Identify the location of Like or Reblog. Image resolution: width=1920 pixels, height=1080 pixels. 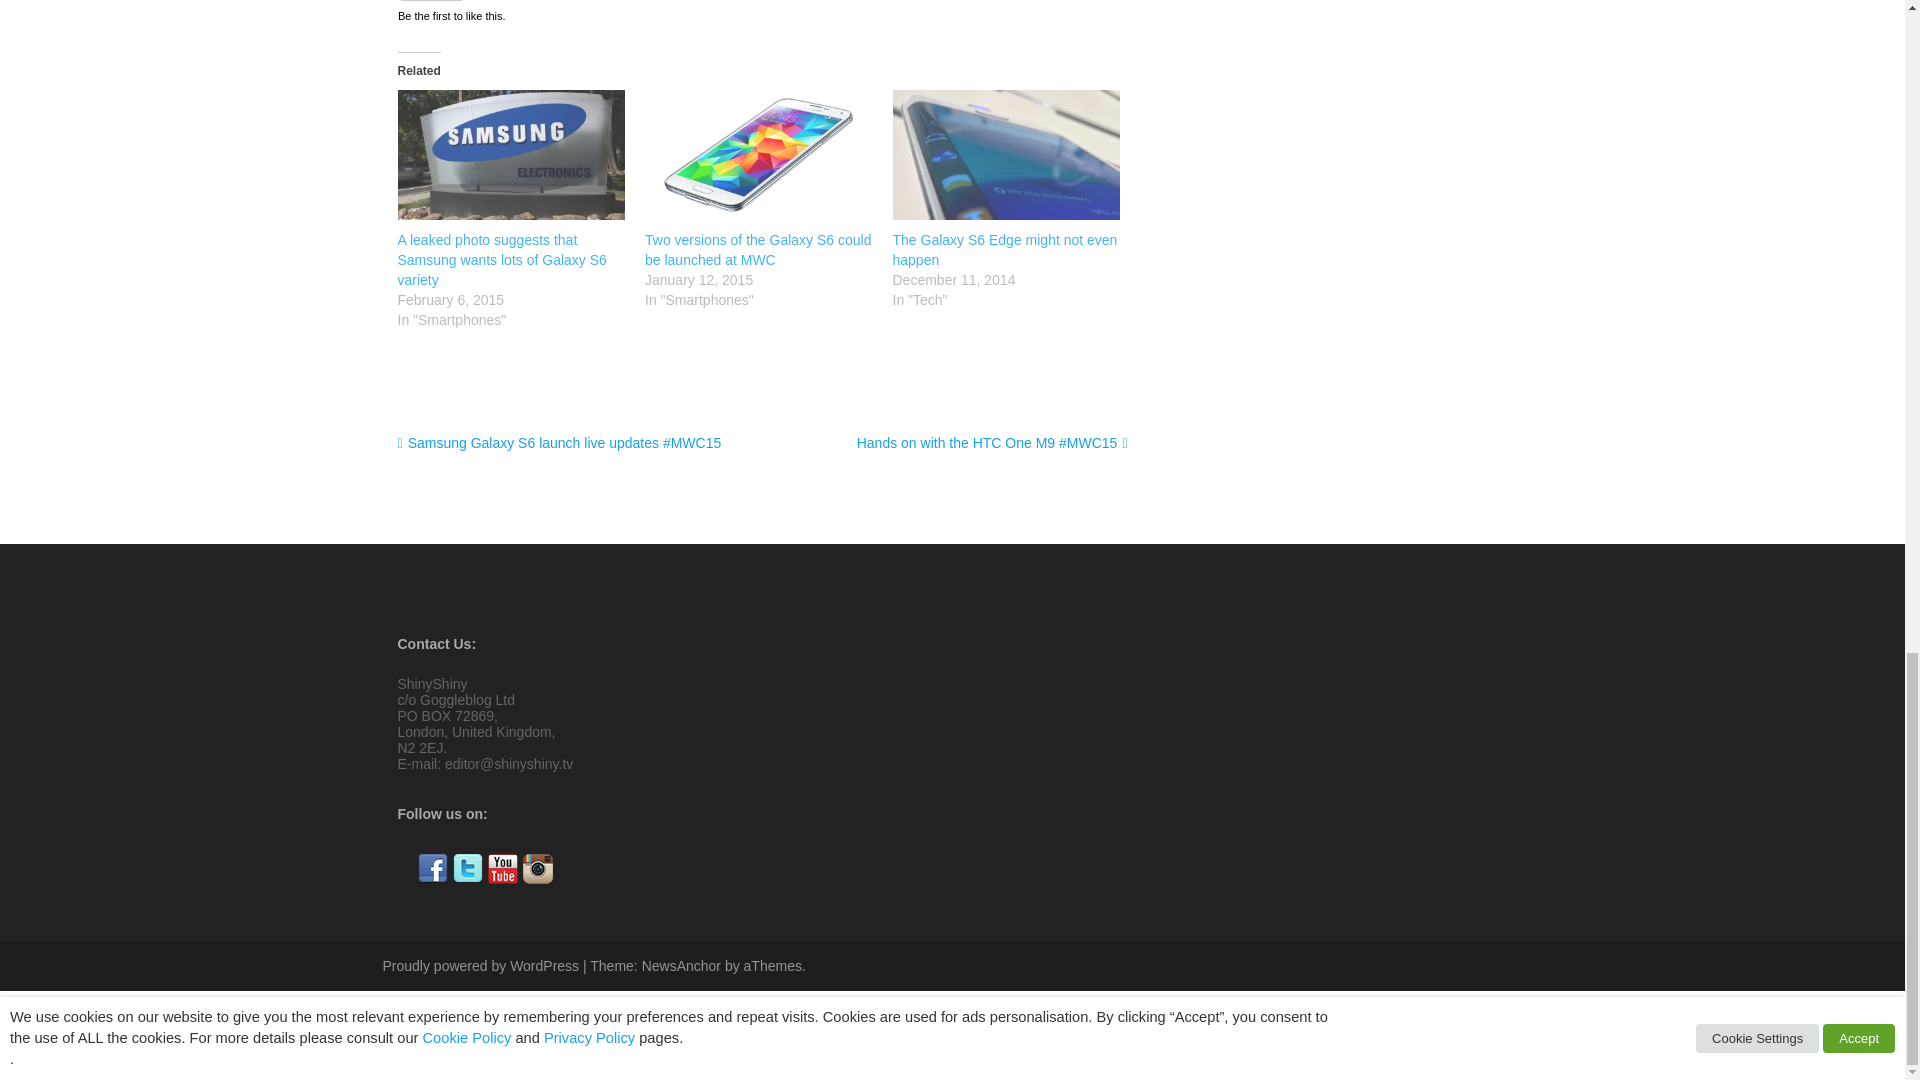
(762, 12).